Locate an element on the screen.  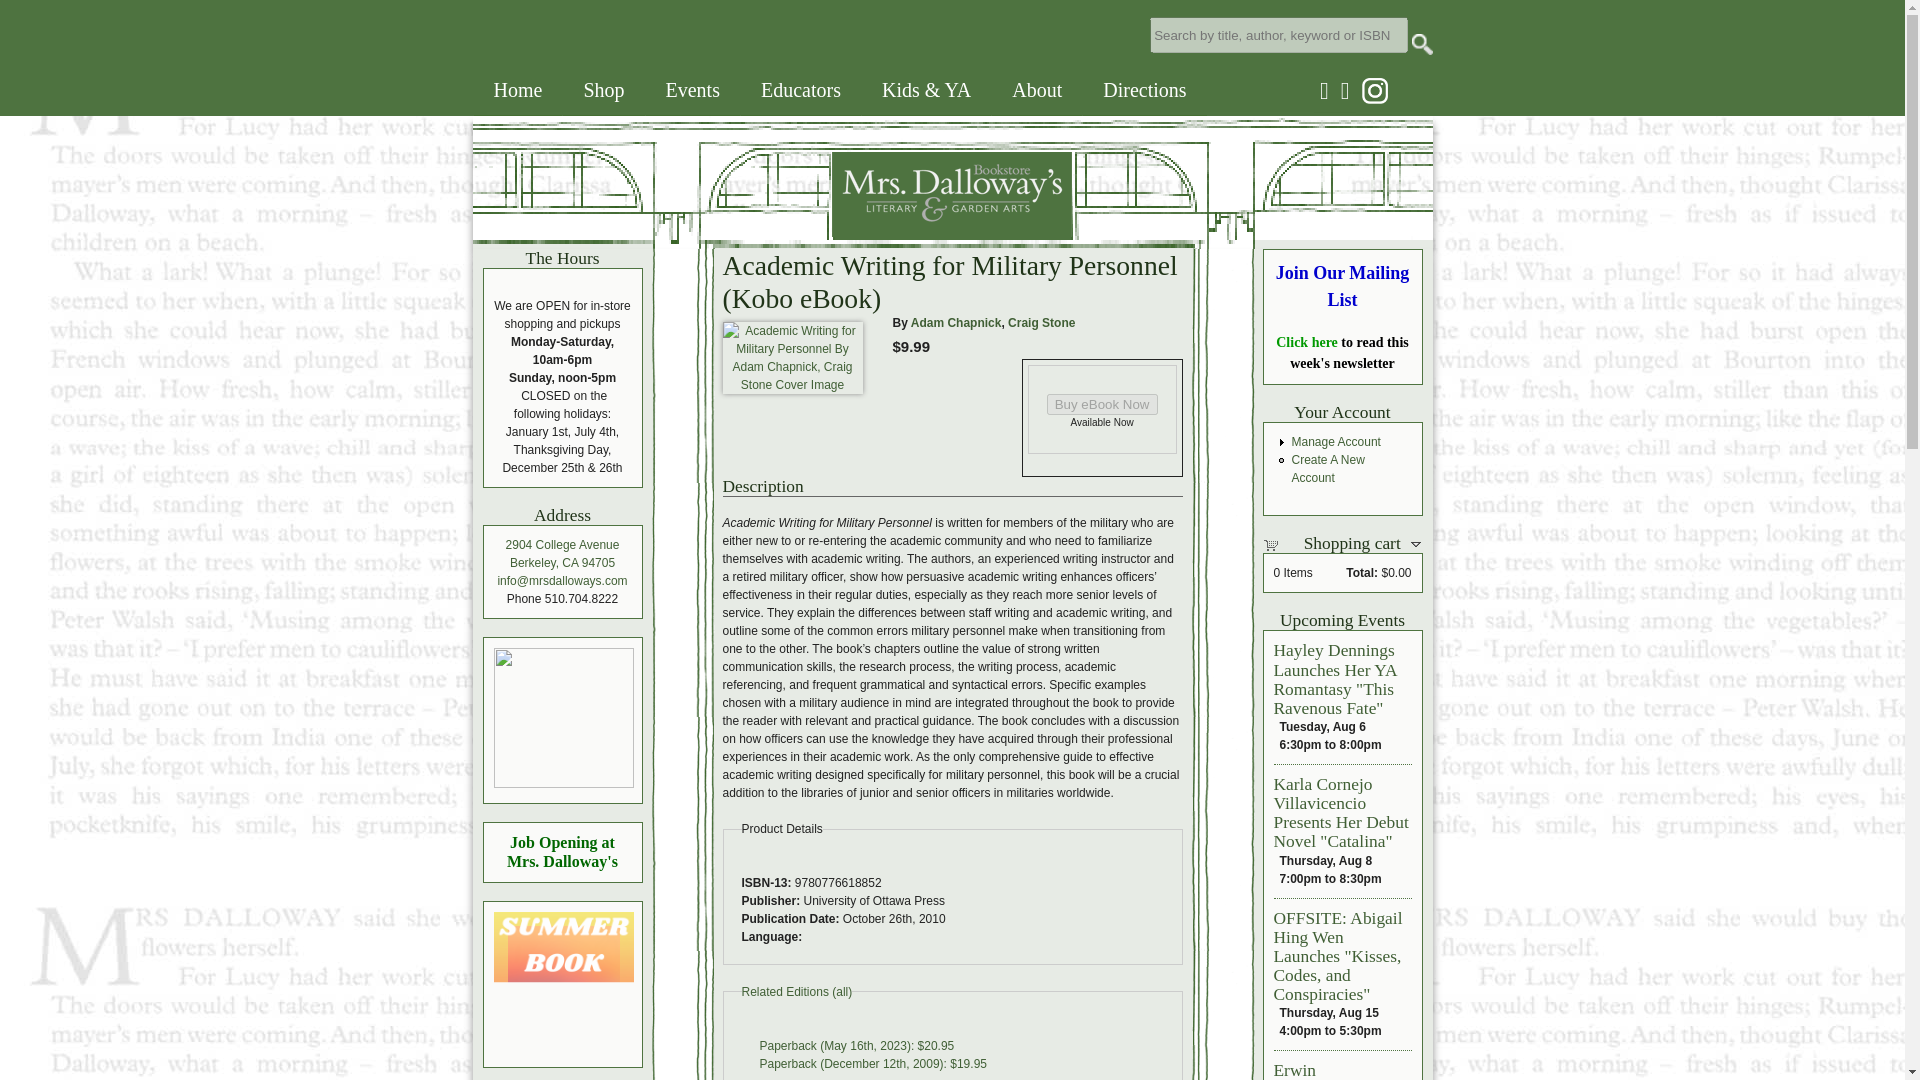
Shop is located at coordinates (602, 90).